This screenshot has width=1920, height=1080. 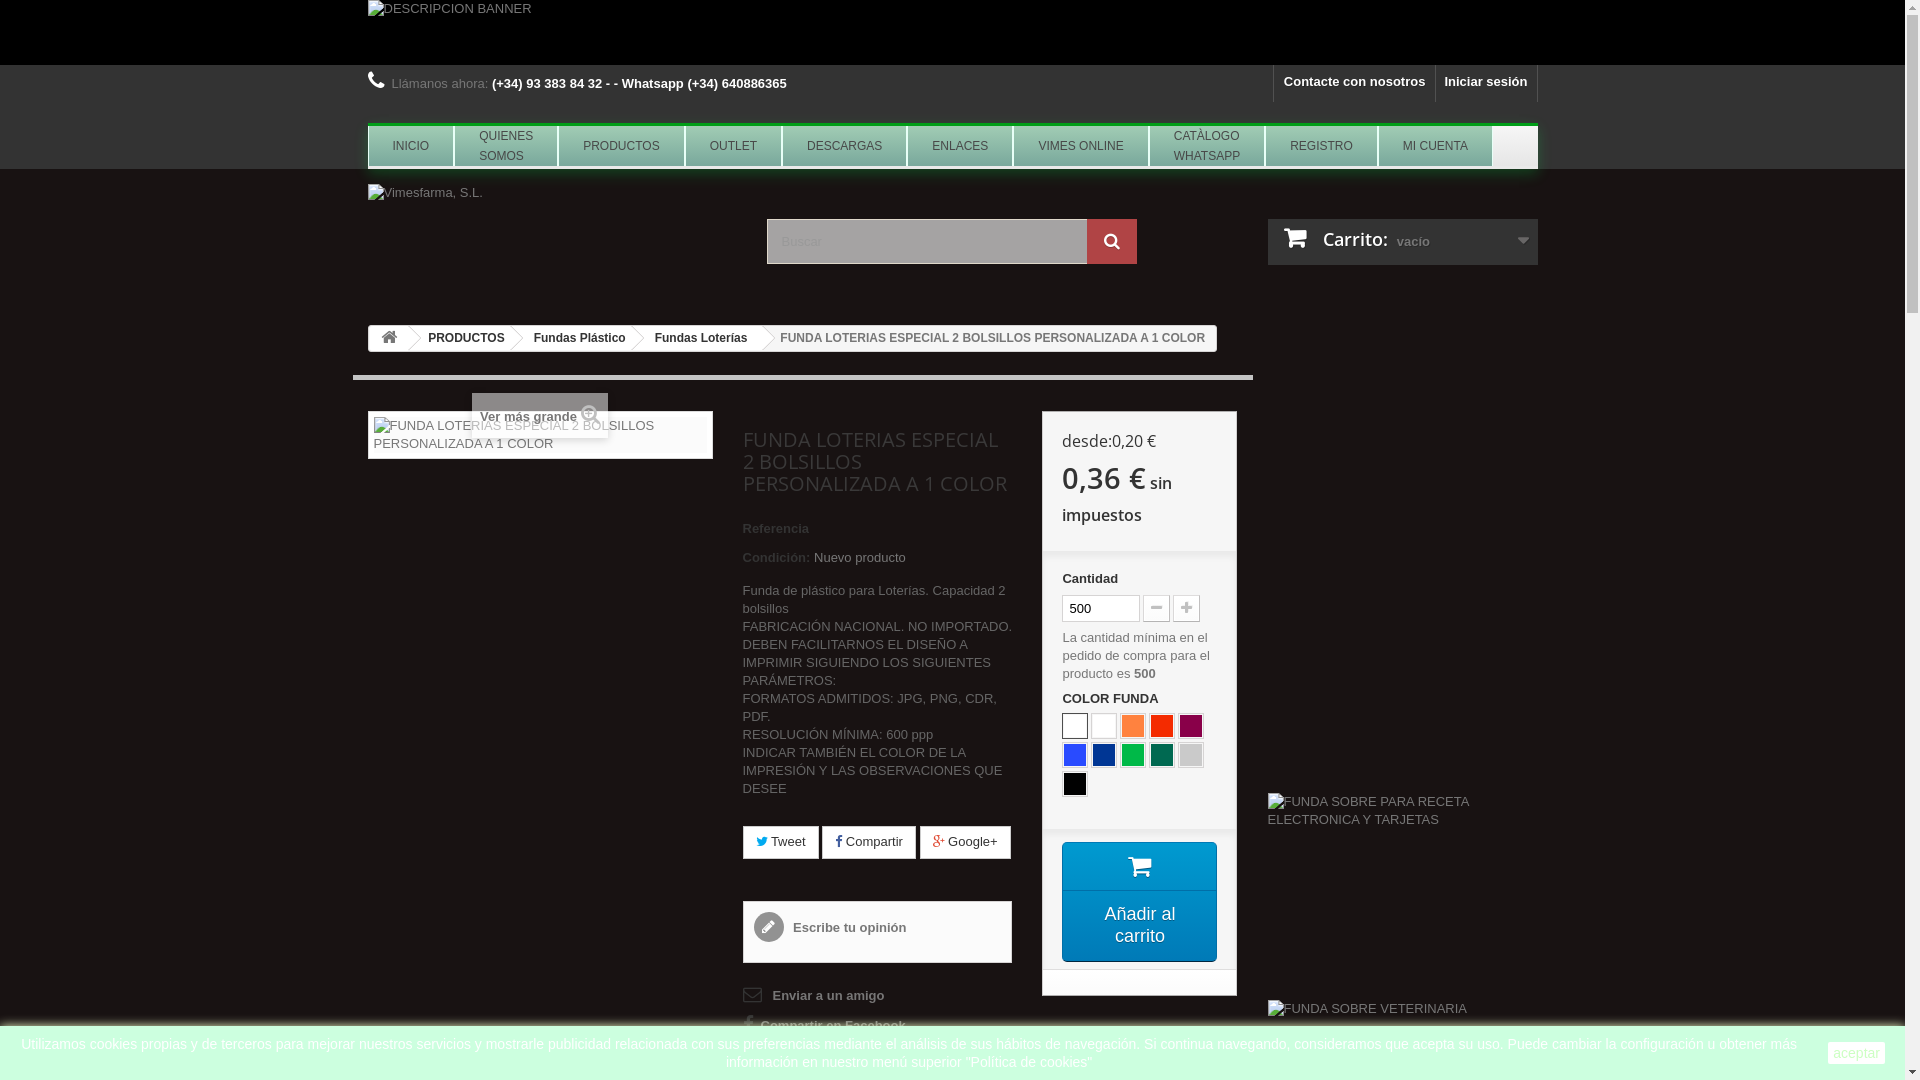 What do you see at coordinates (1322, 146) in the screenshot?
I see `REGISTRO` at bounding box center [1322, 146].